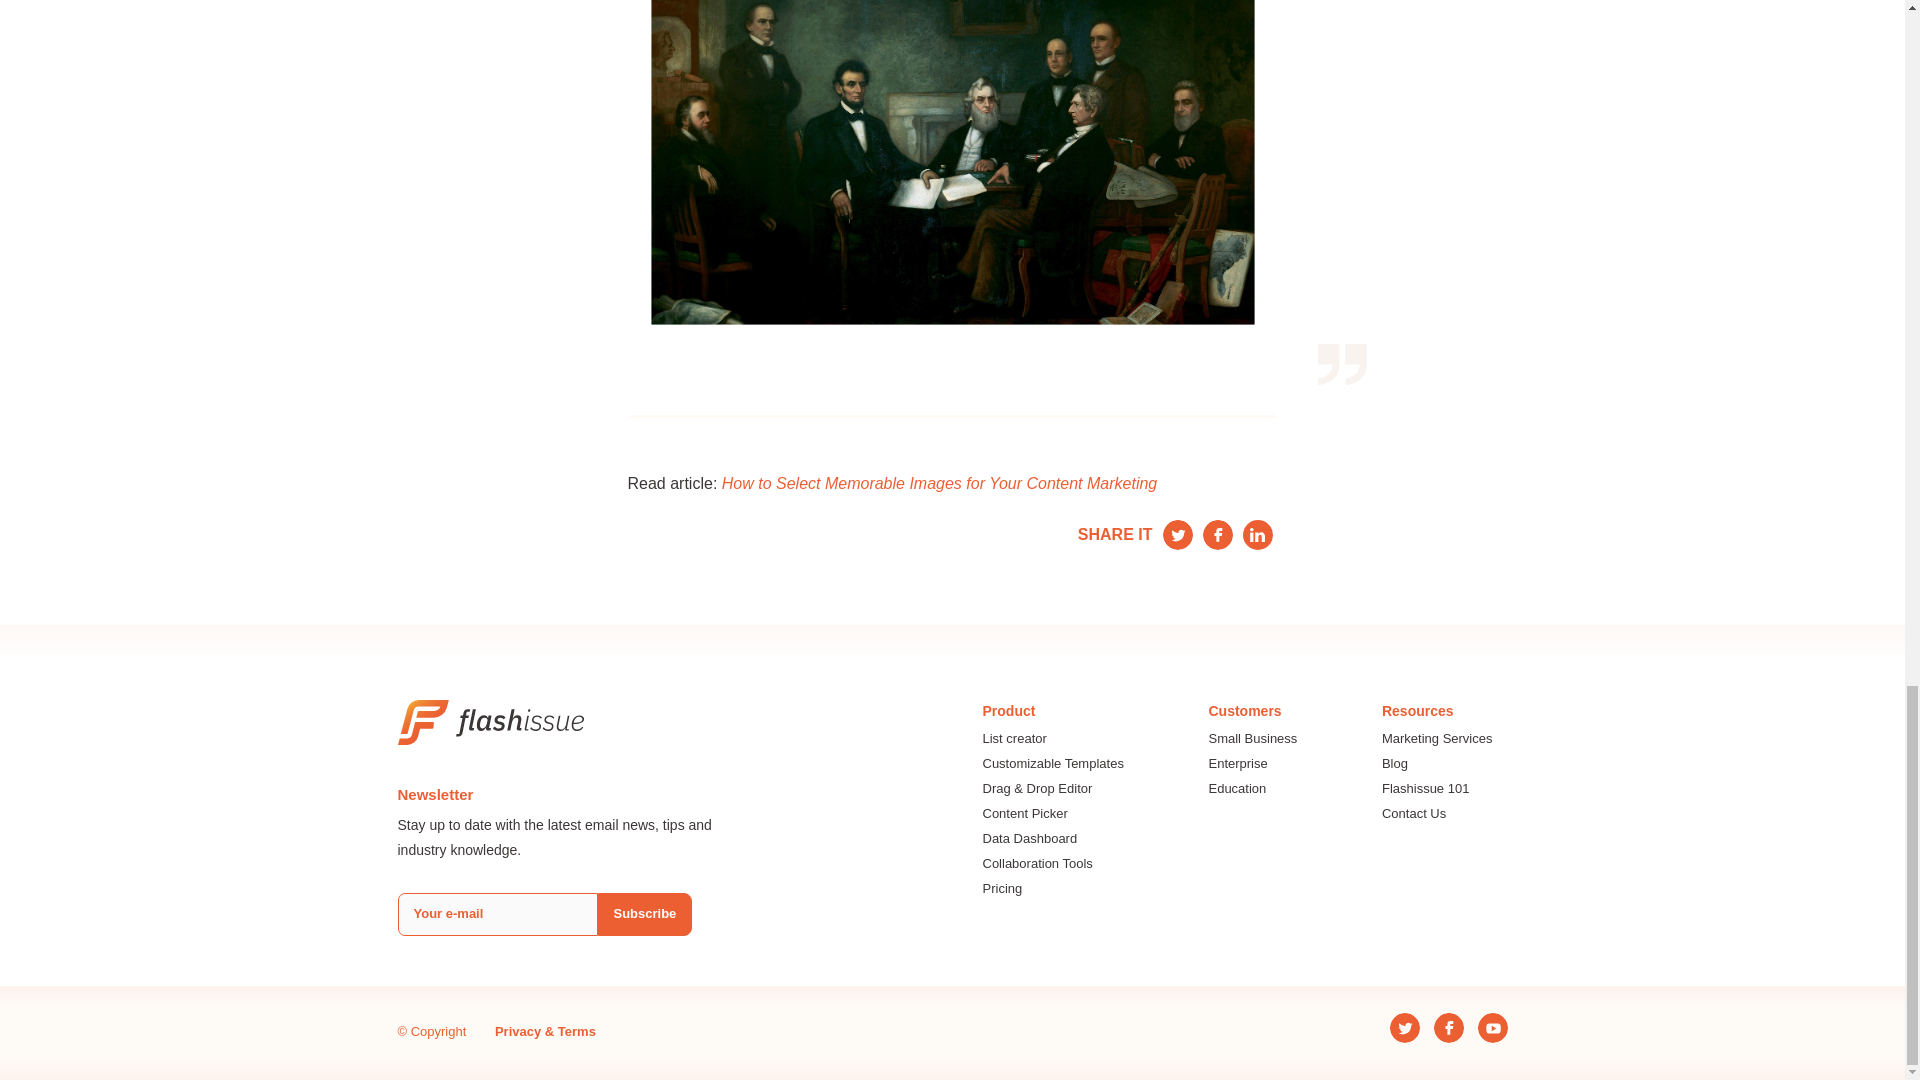  What do you see at coordinates (1216, 534) in the screenshot?
I see `FB` at bounding box center [1216, 534].